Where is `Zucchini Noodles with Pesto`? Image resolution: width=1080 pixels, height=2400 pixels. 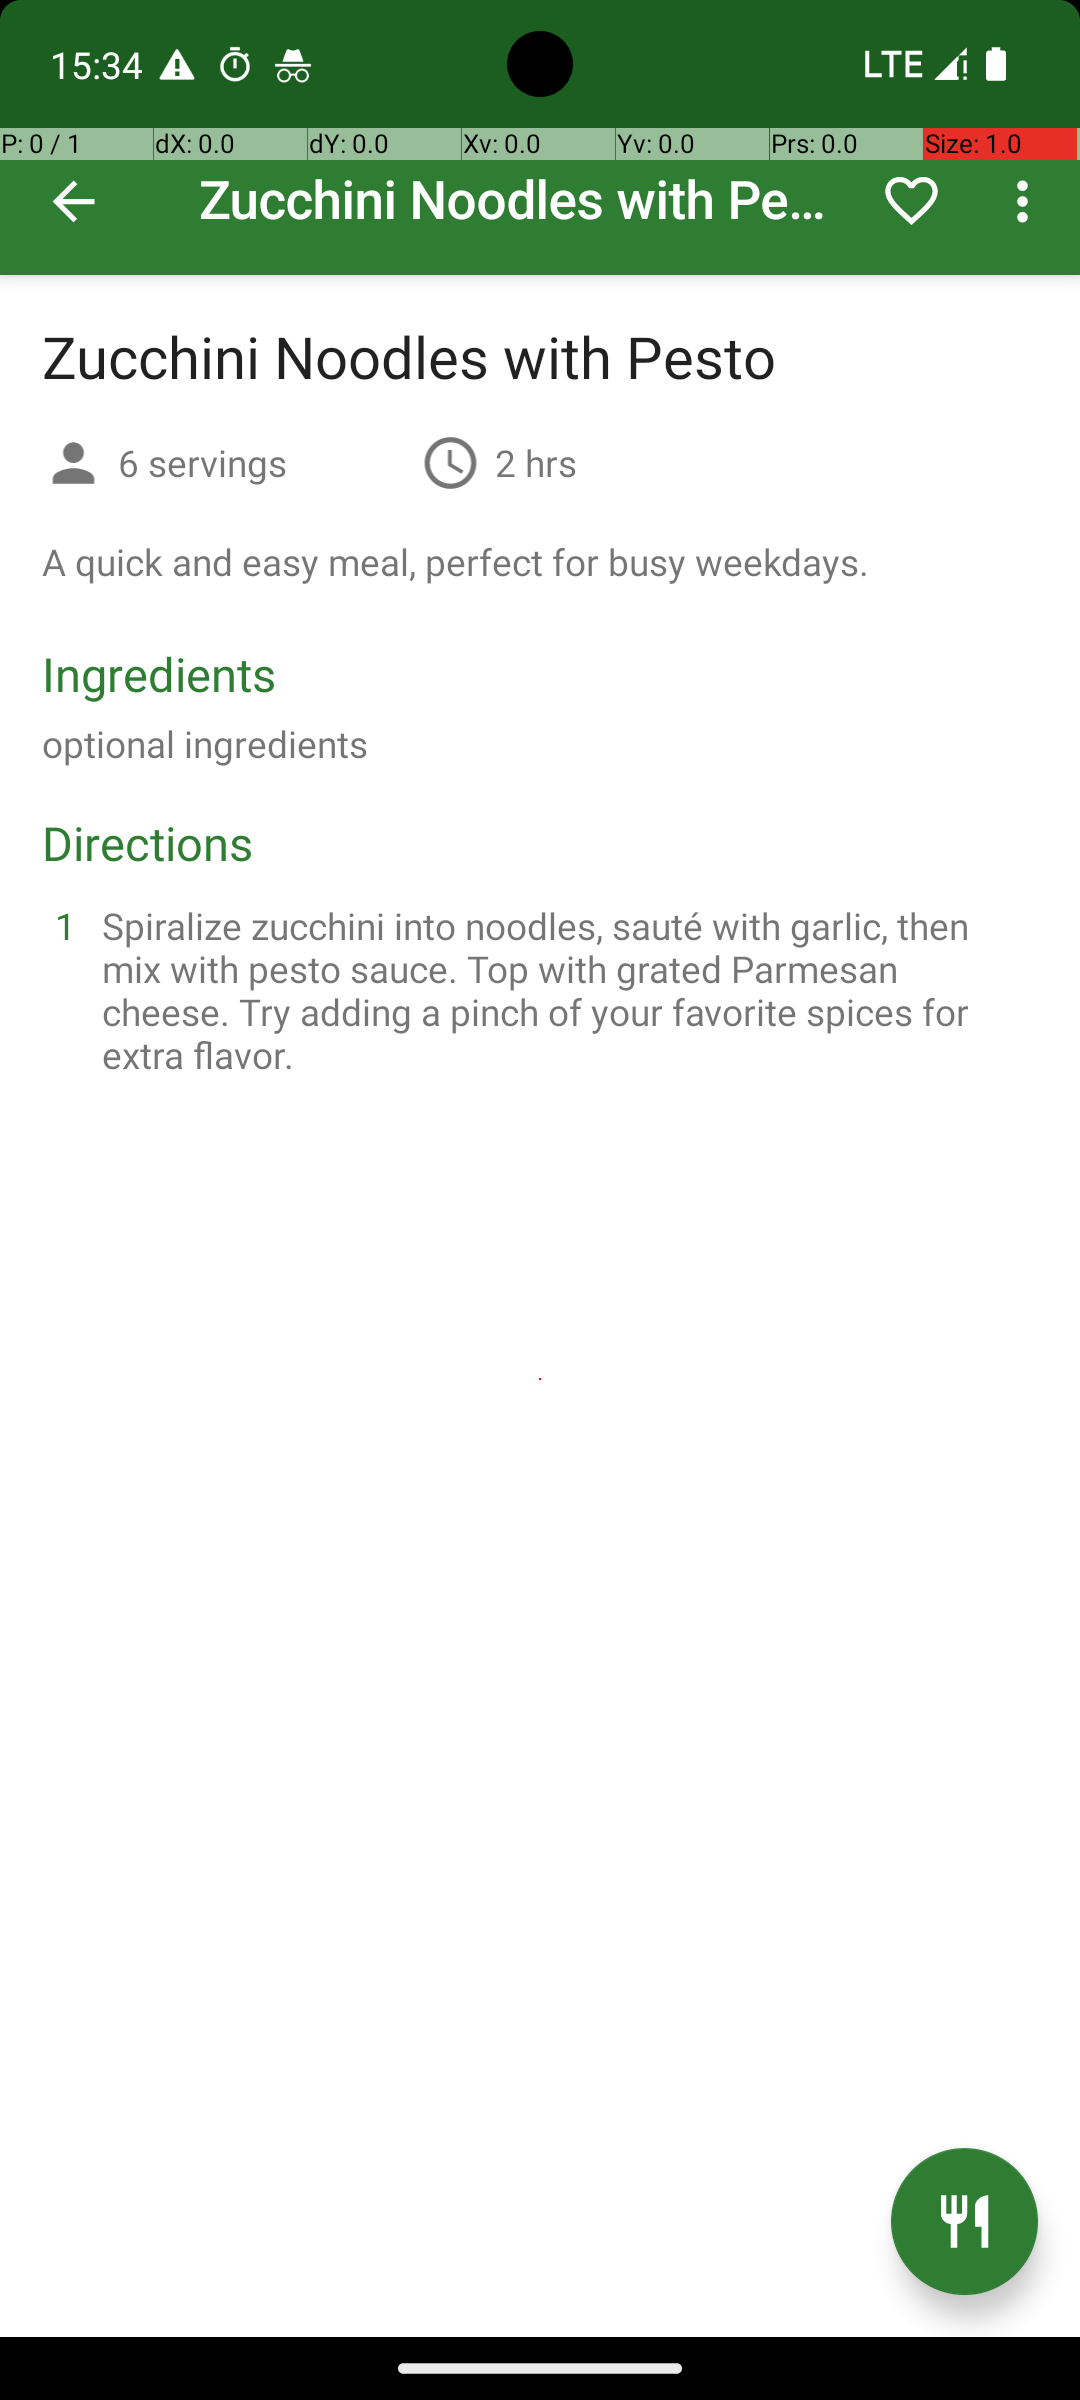
Zucchini Noodles with Pesto is located at coordinates (540, 138).